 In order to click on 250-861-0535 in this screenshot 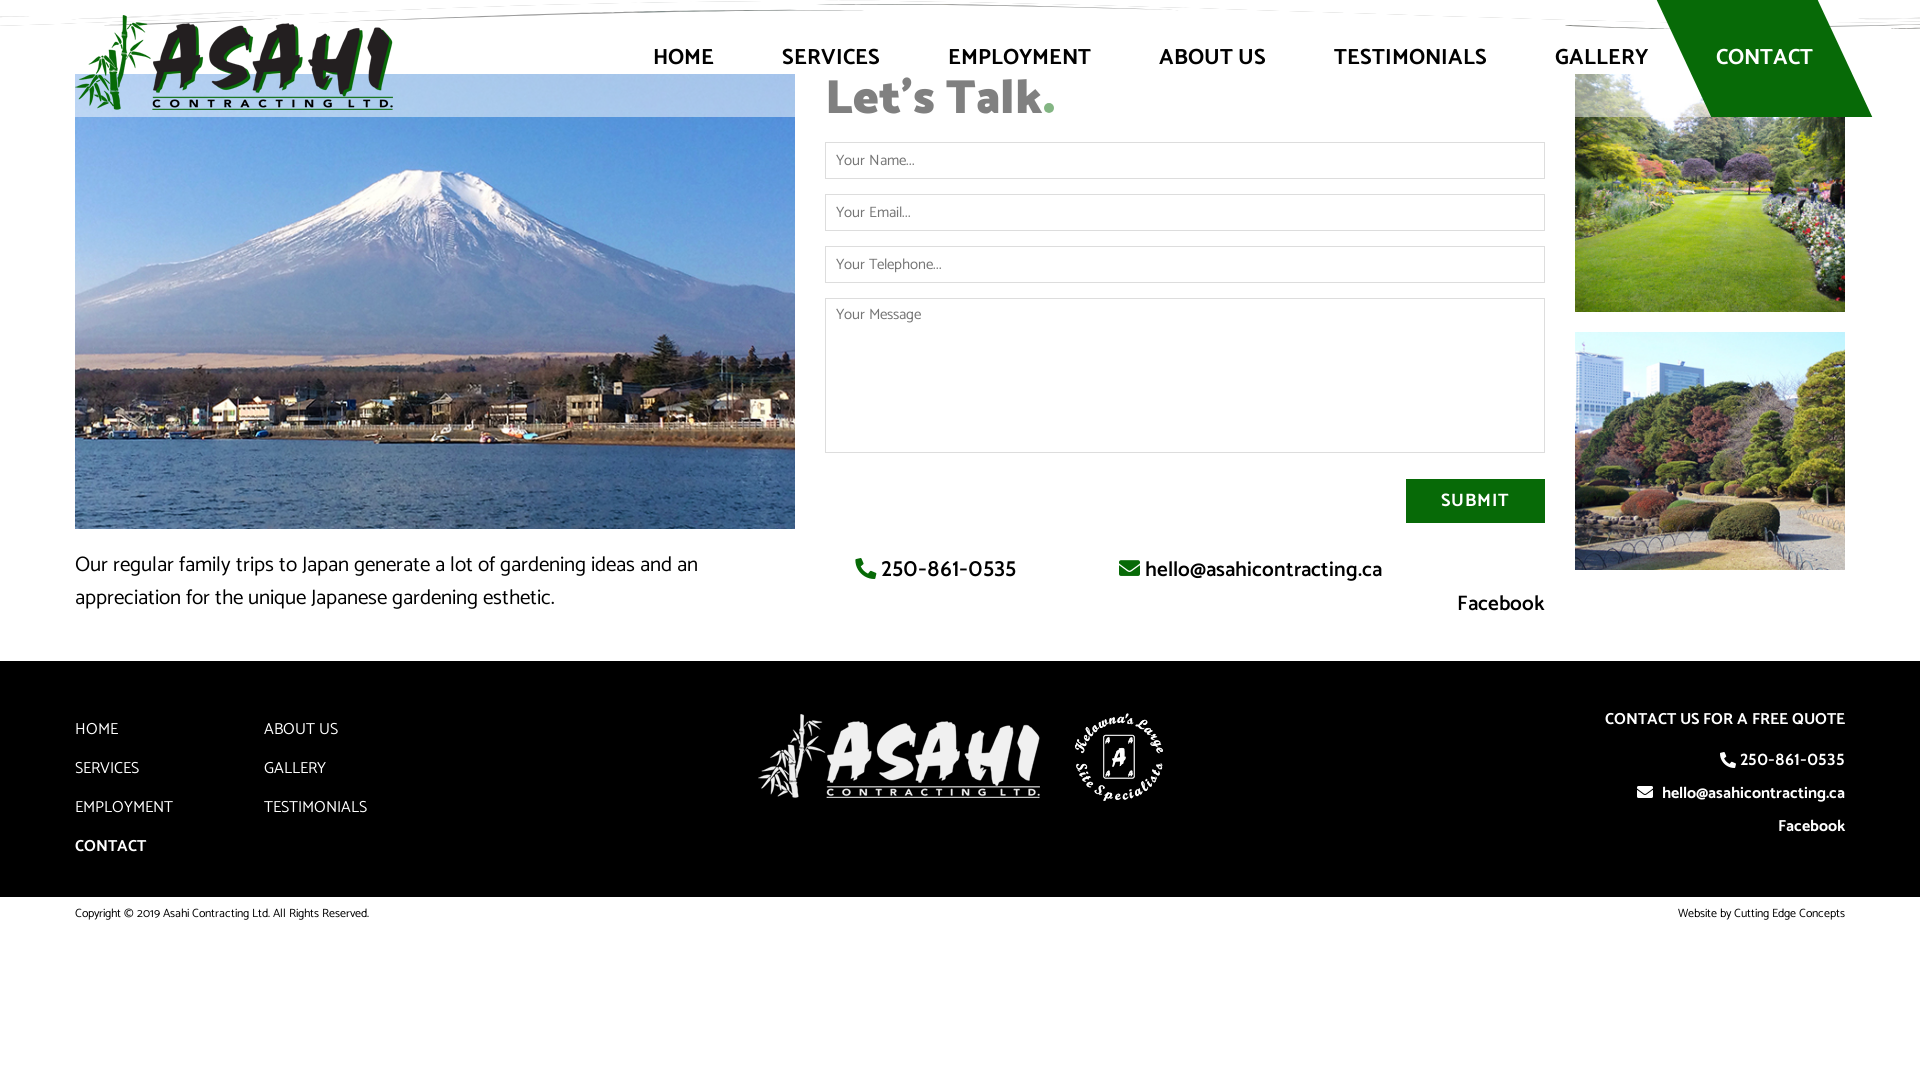, I will do `click(948, 568)`.